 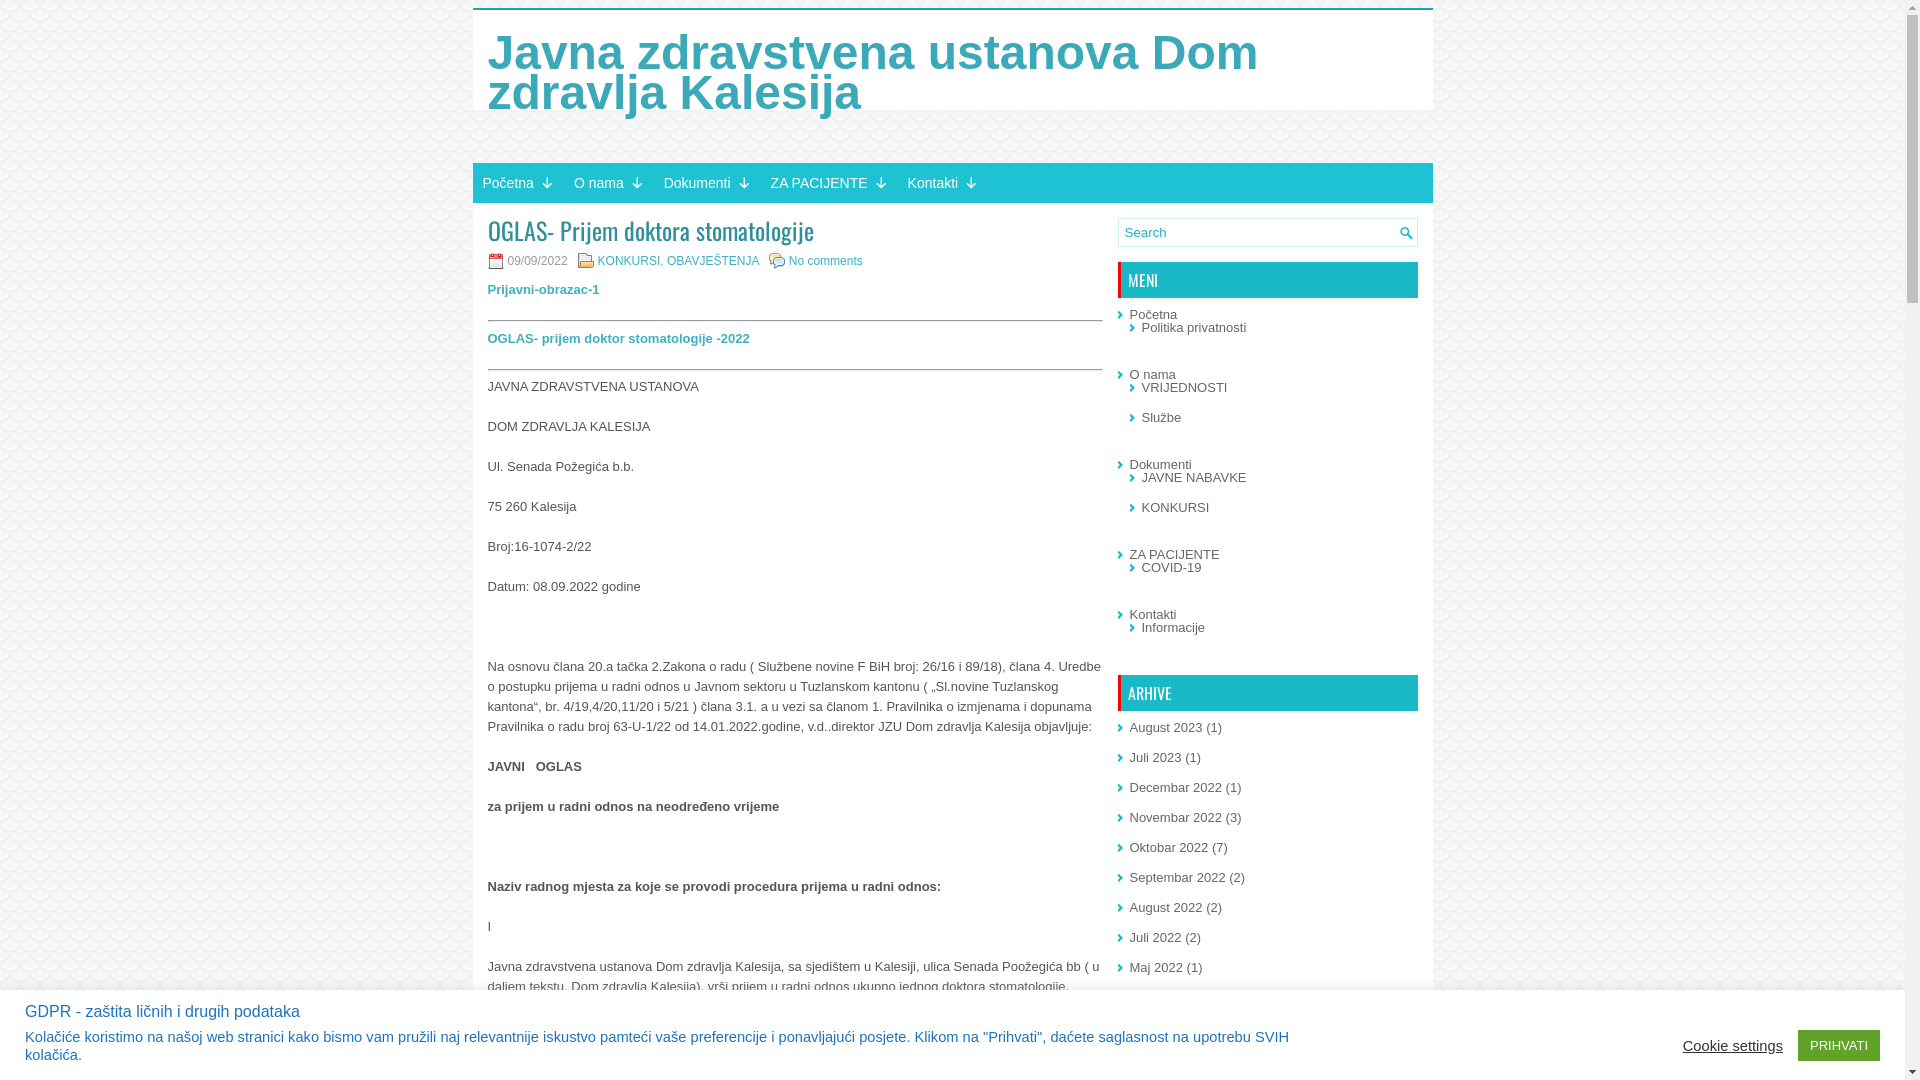 What do you see at coordinates (1166, 908) in the screenshot?
I see `August 2022` at bounding box center [1166, 908].